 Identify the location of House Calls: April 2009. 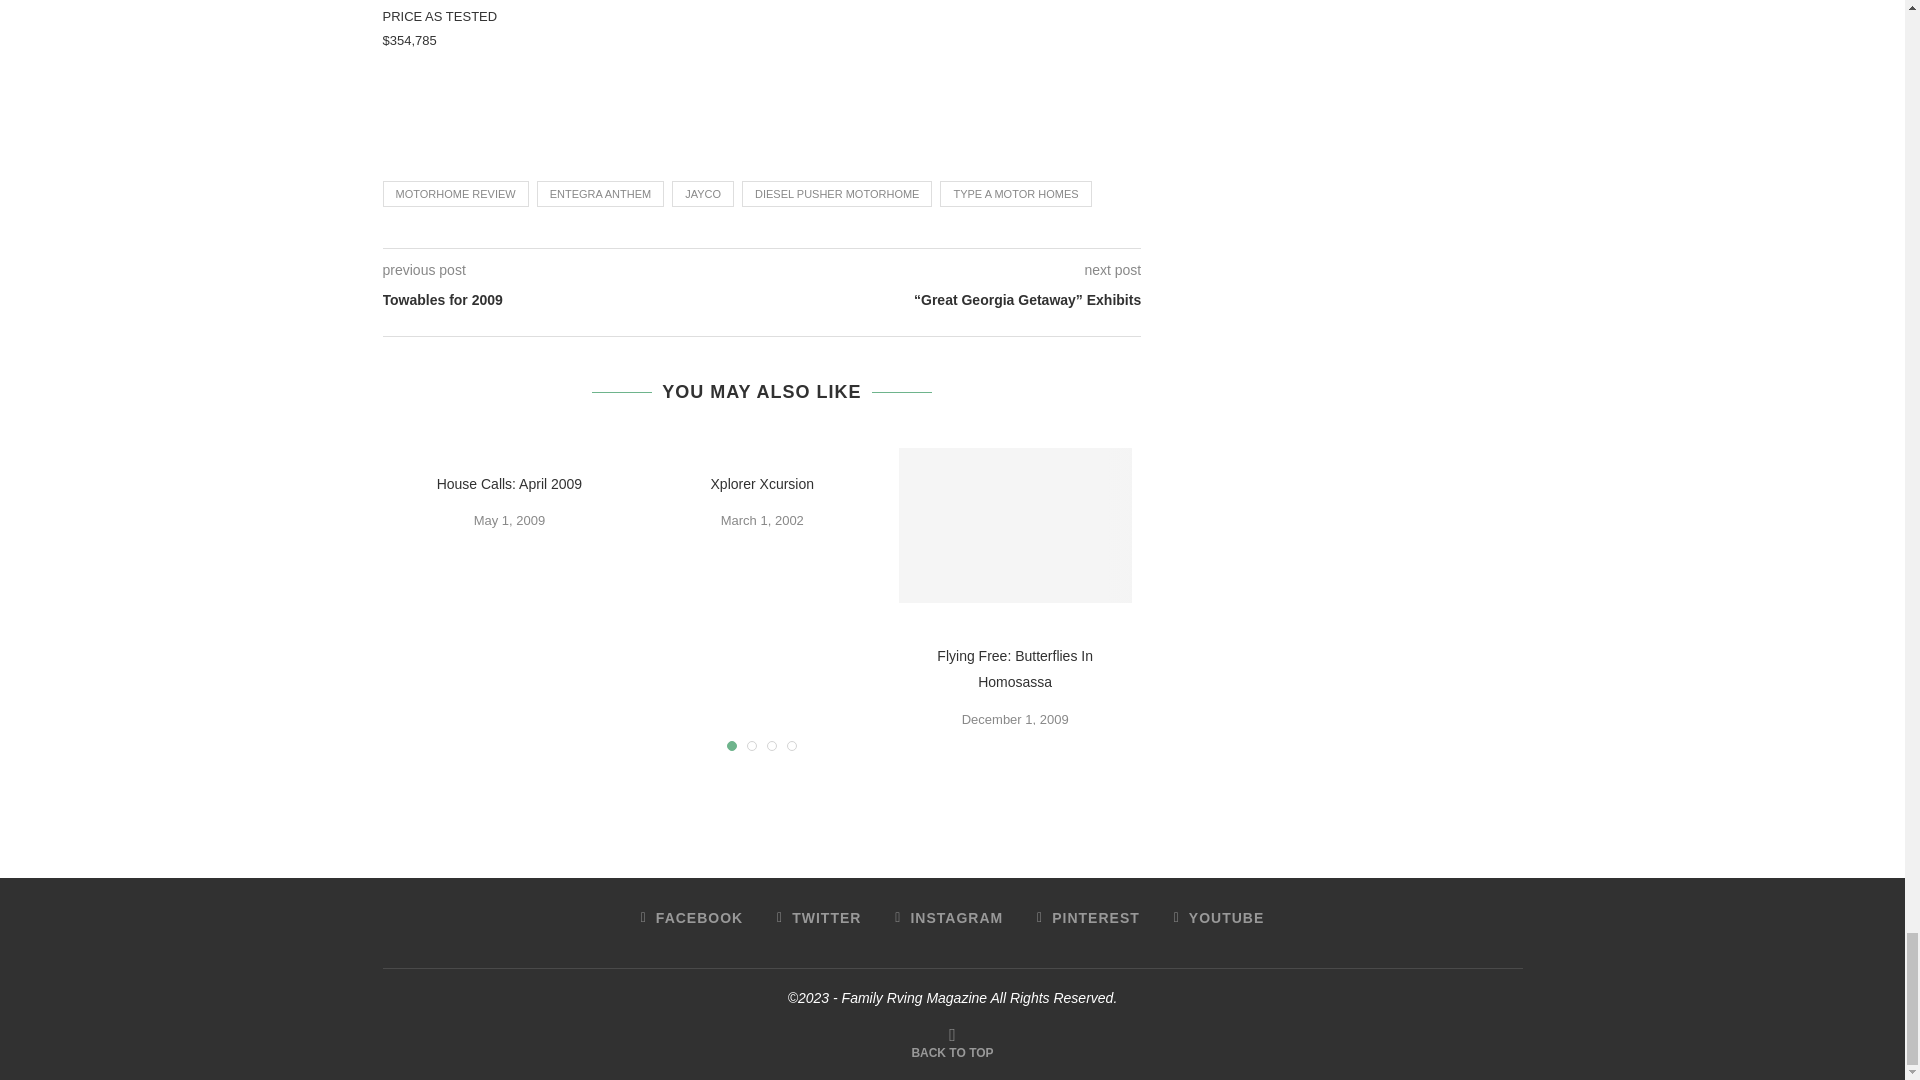
(510, 484).